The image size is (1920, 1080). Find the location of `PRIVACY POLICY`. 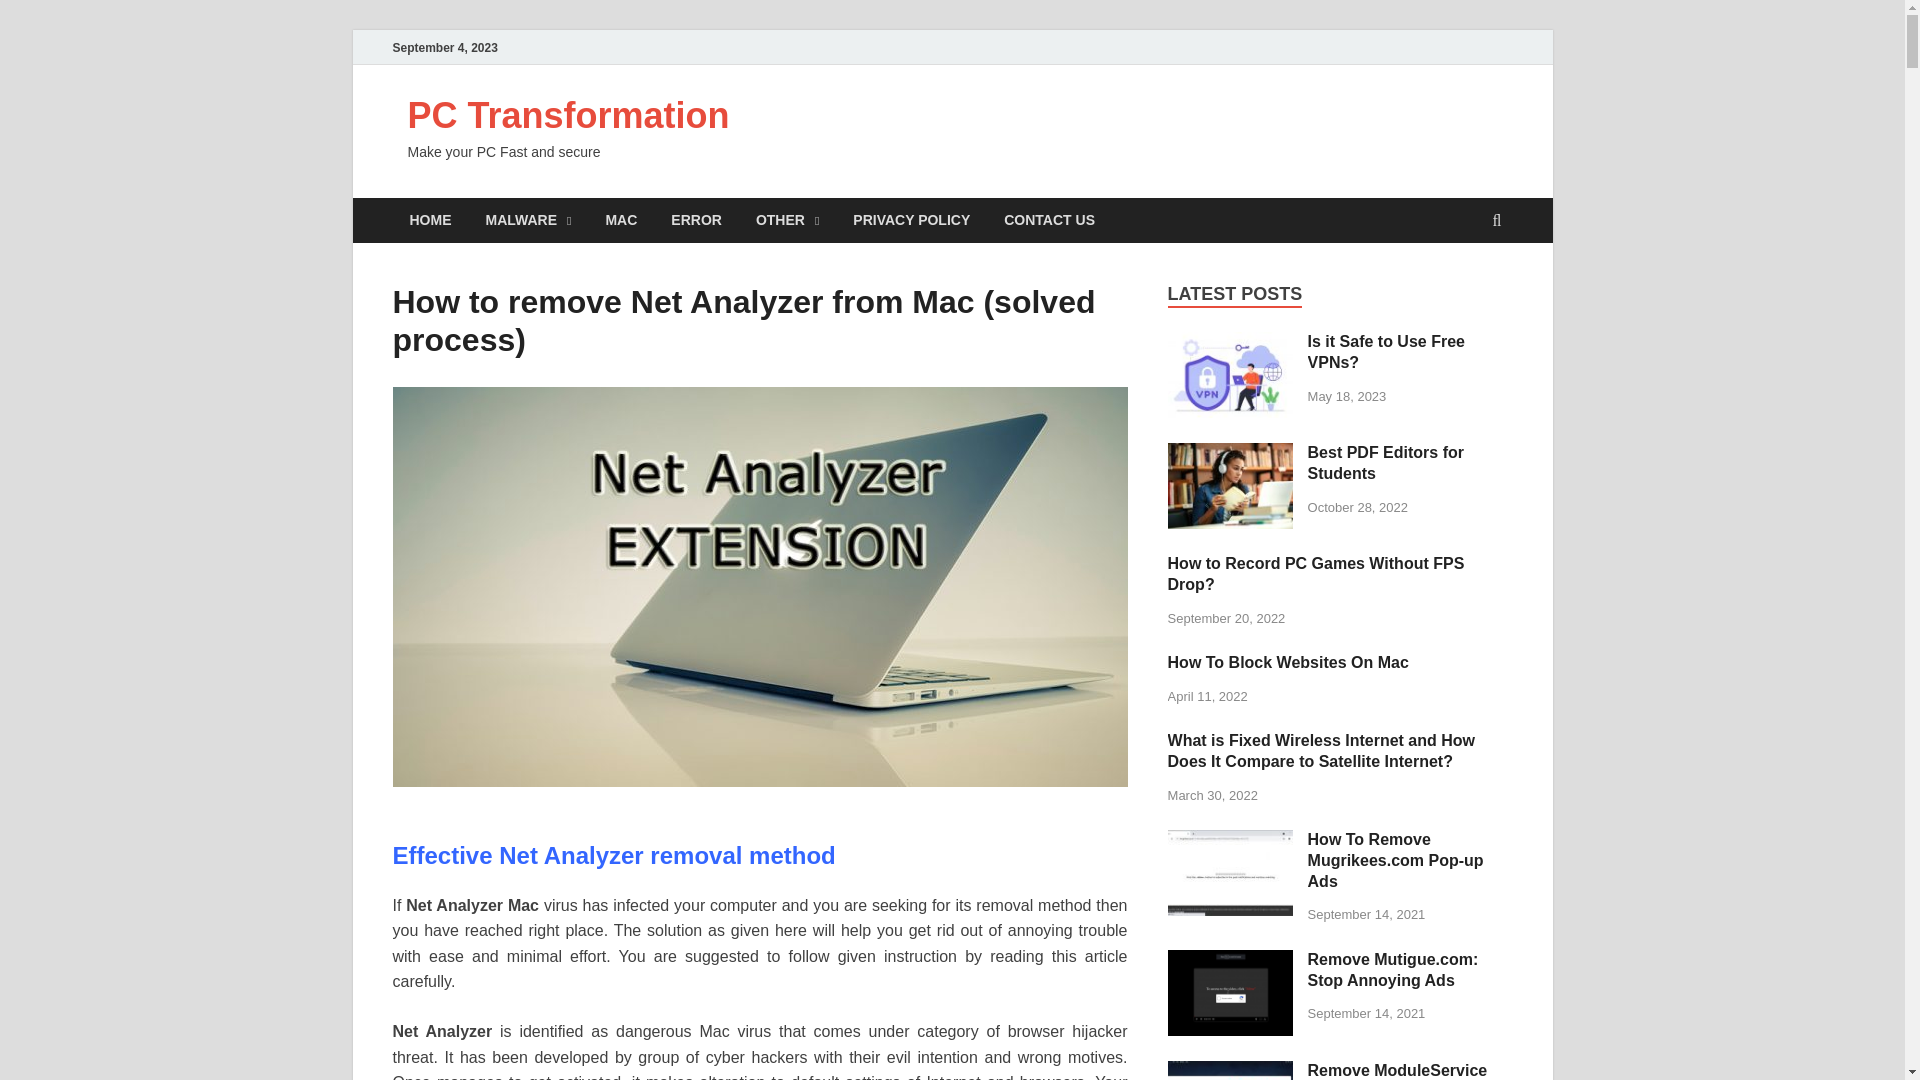

PRIVACY POLICY is located at coordinates (910, 220).